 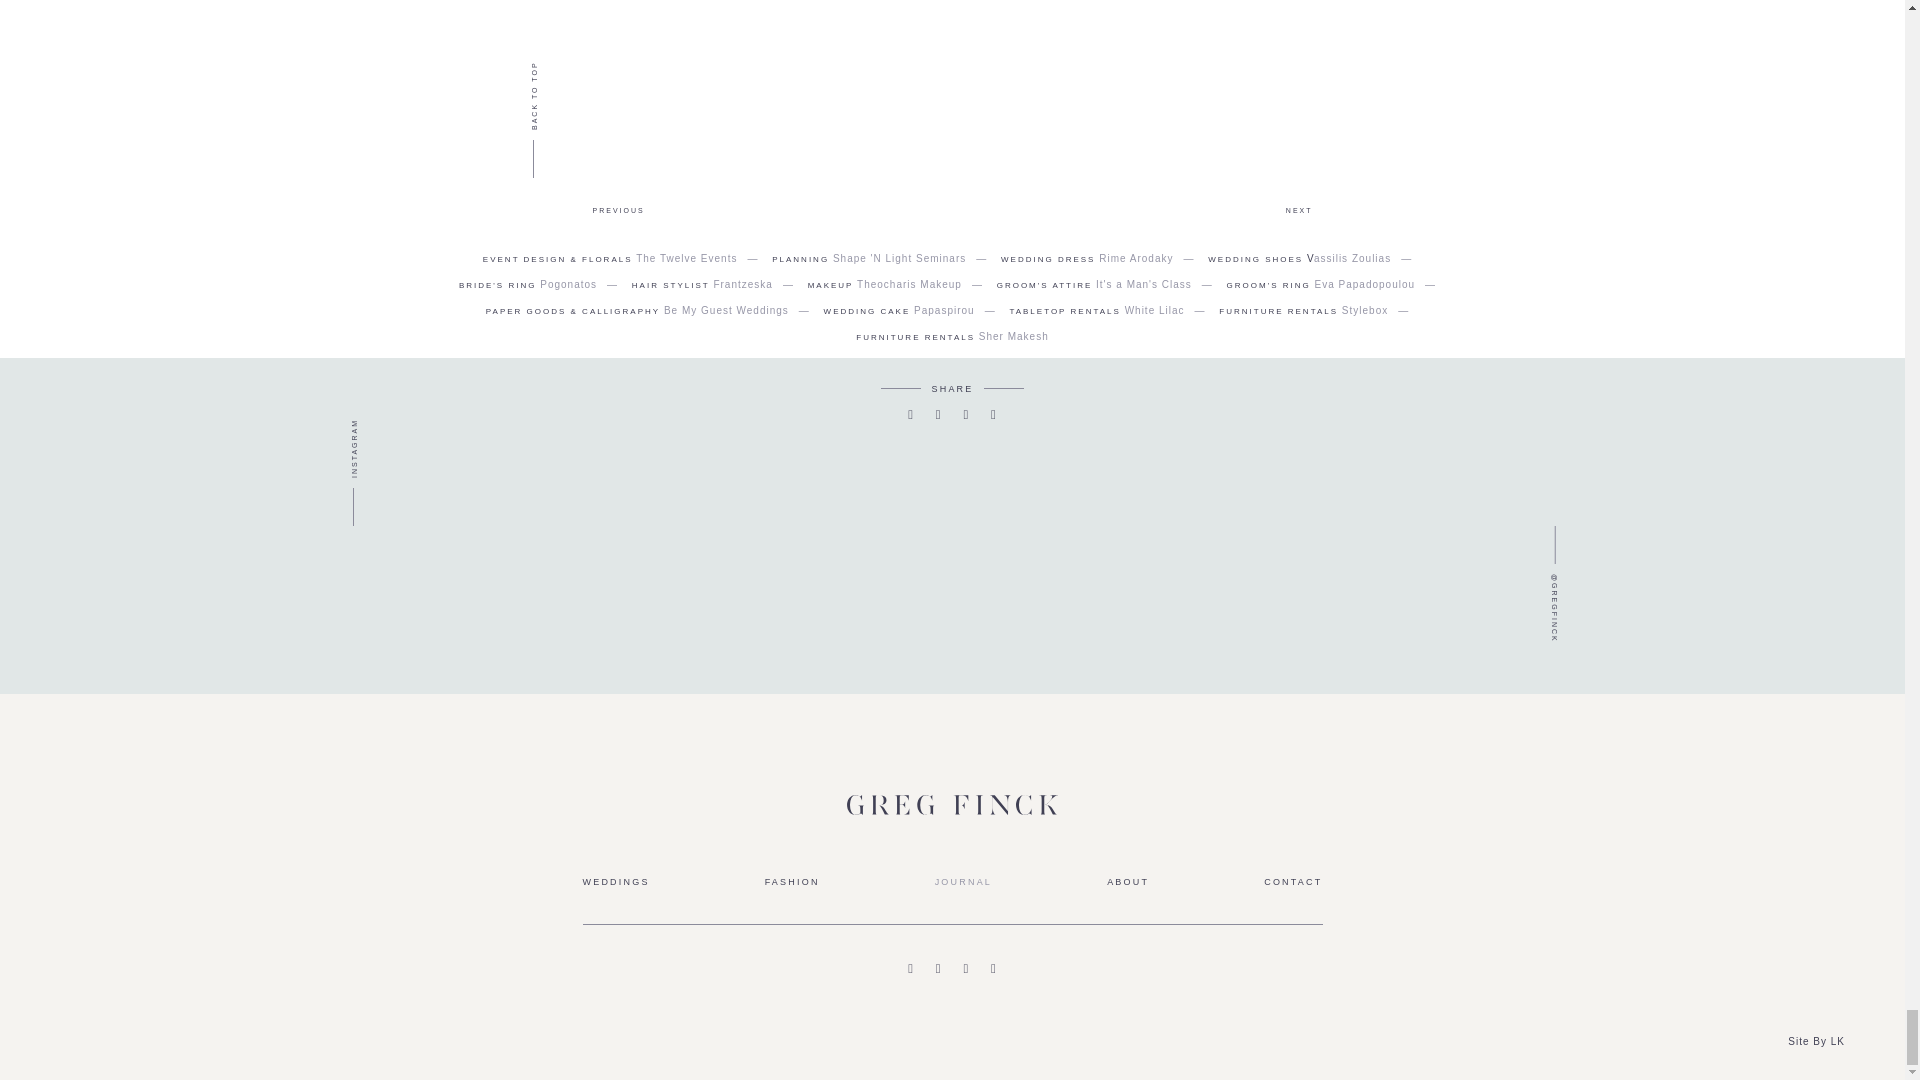 What do you see at coordinates (899, 258) in the screenshot?
I see `Shape 'N Light Seminars` at bounding box center [899, 258].